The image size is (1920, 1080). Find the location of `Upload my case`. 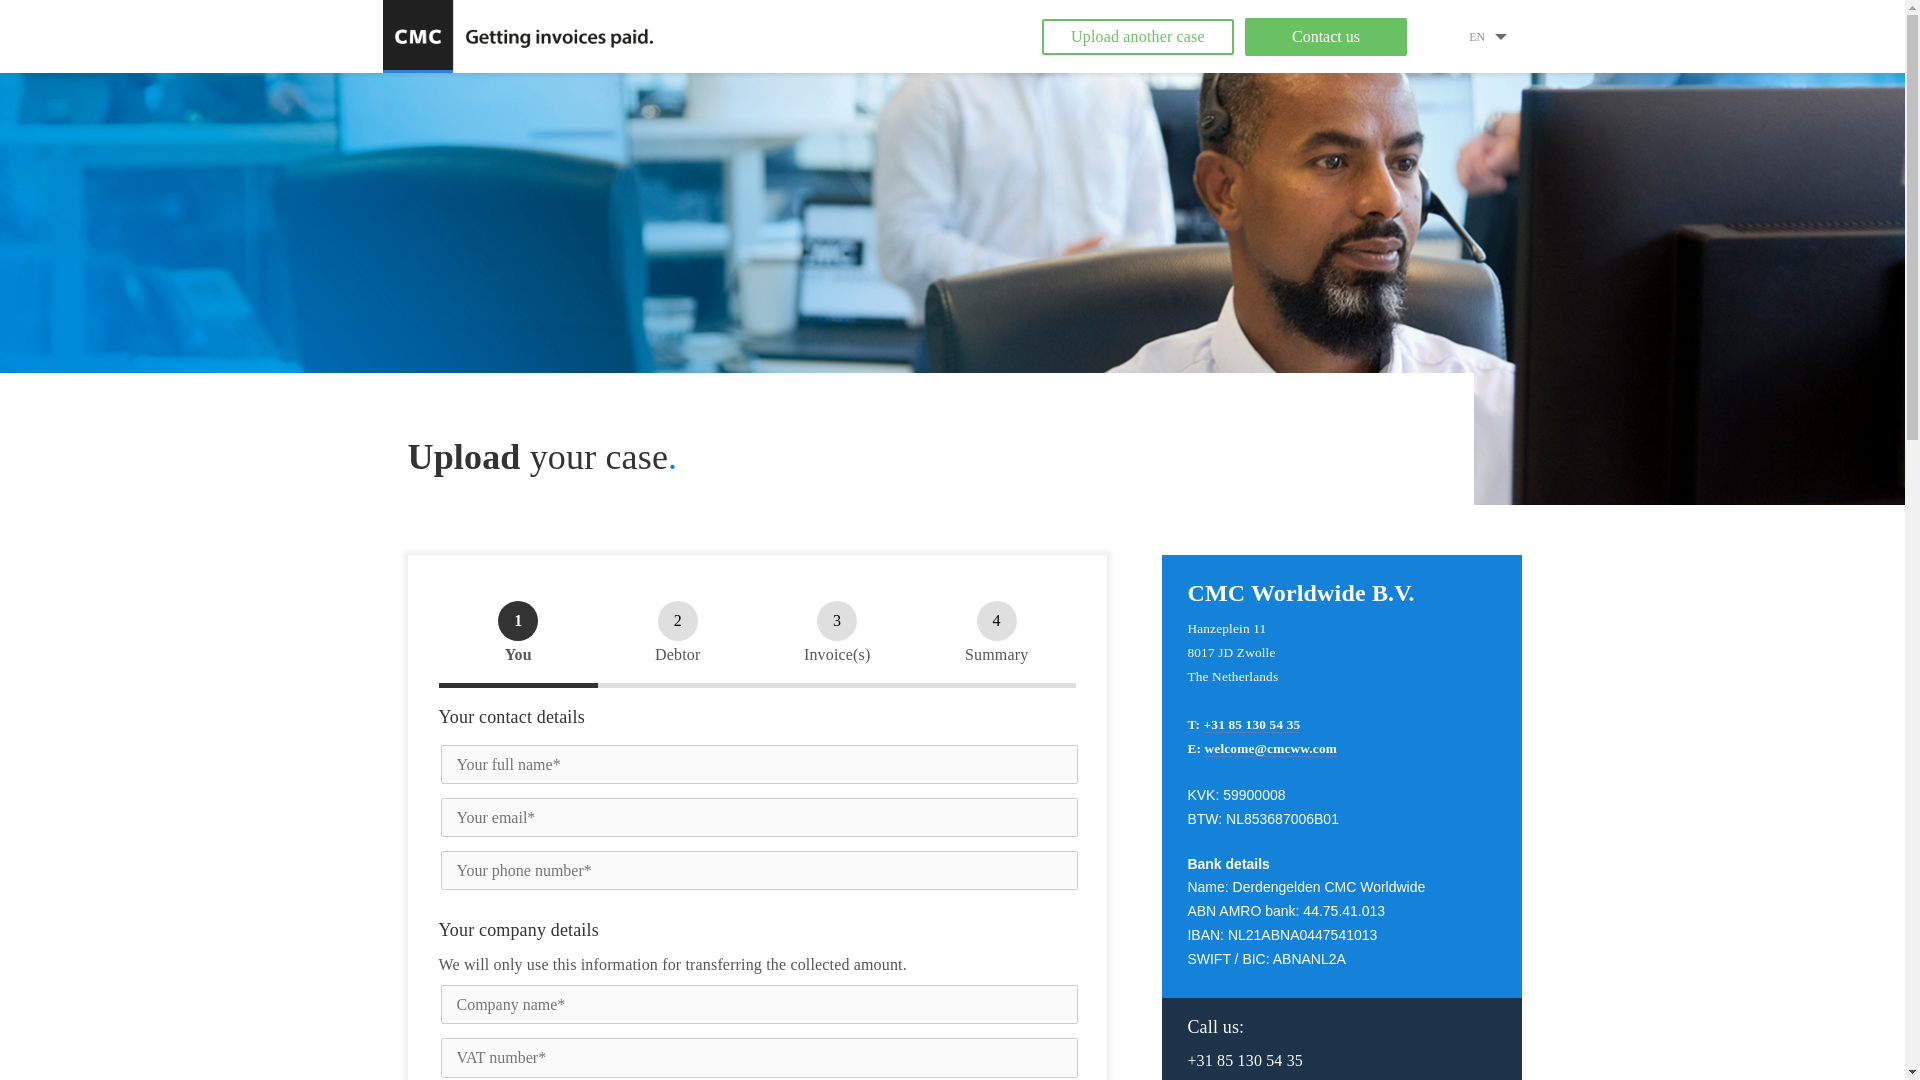

Upload my case is located at coordinates (375, 20).